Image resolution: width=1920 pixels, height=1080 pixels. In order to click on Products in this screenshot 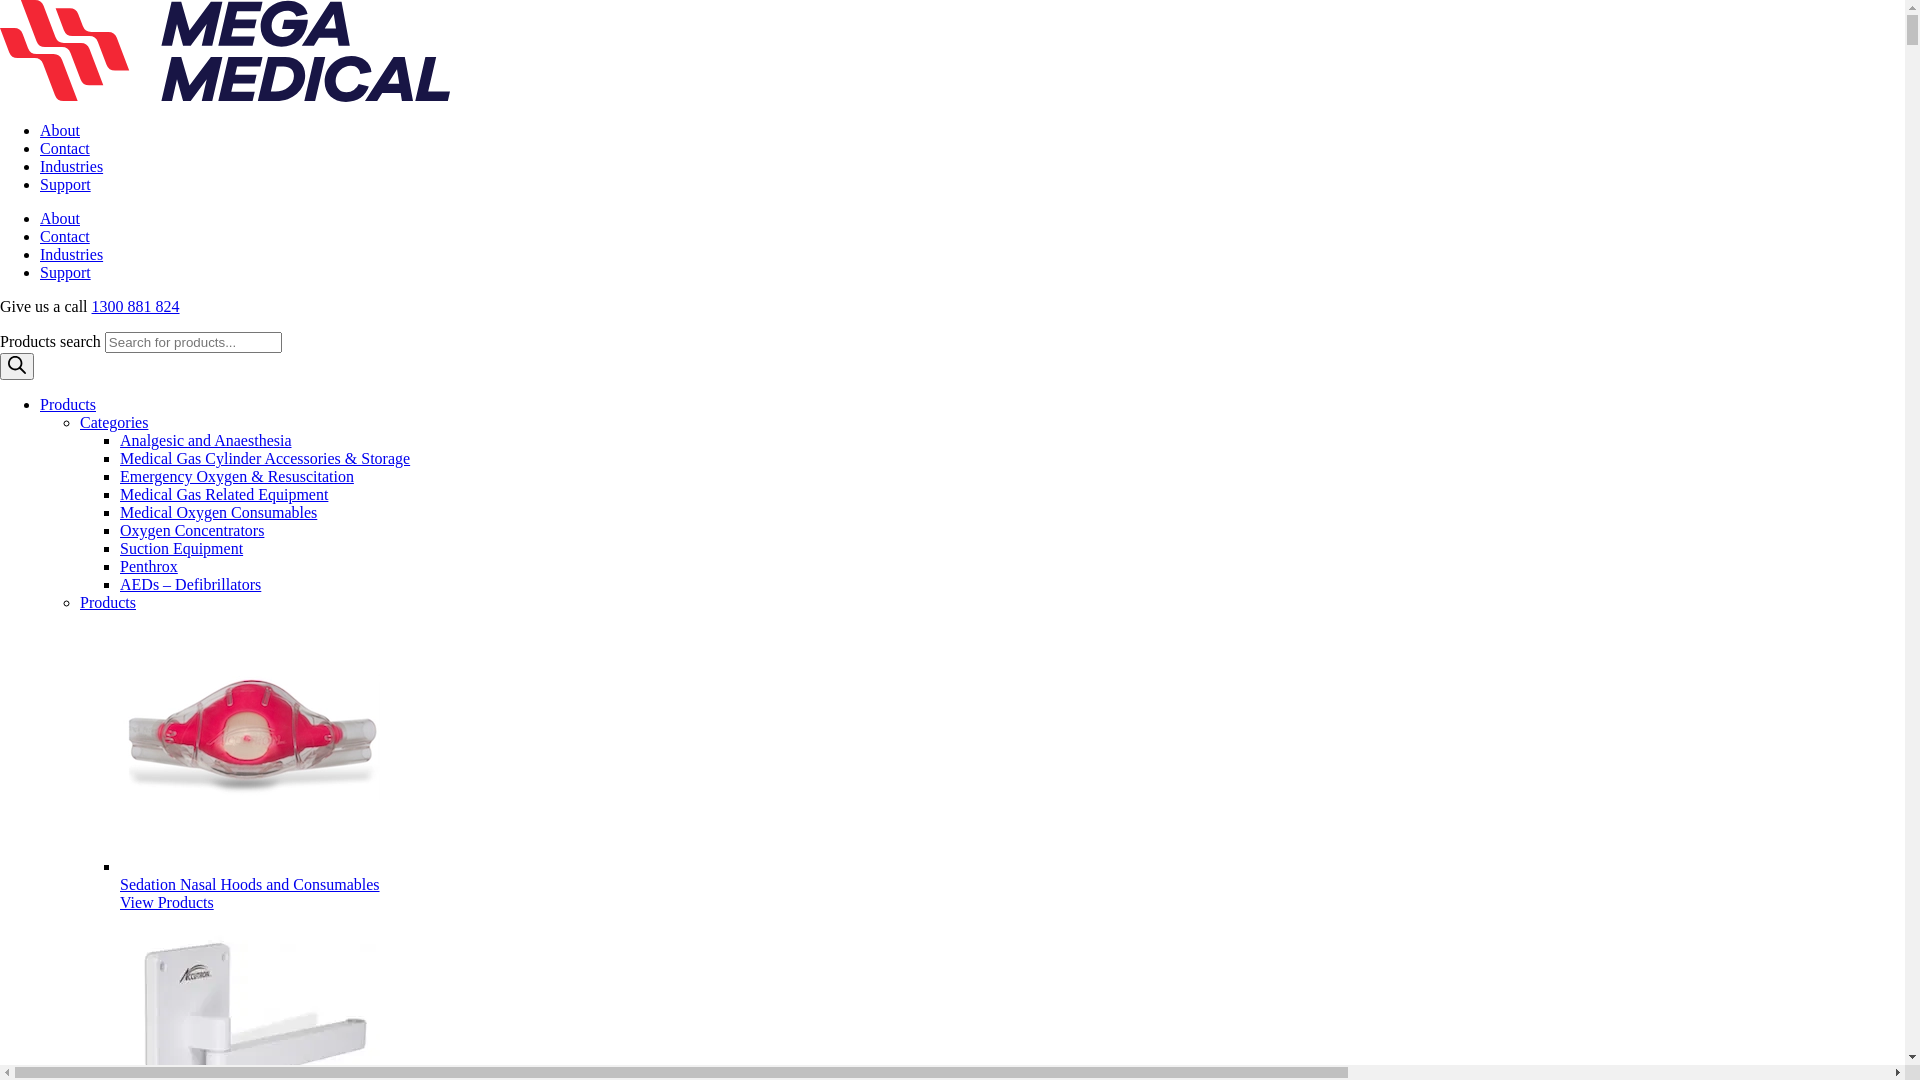, I will do `click(68, 404)`.